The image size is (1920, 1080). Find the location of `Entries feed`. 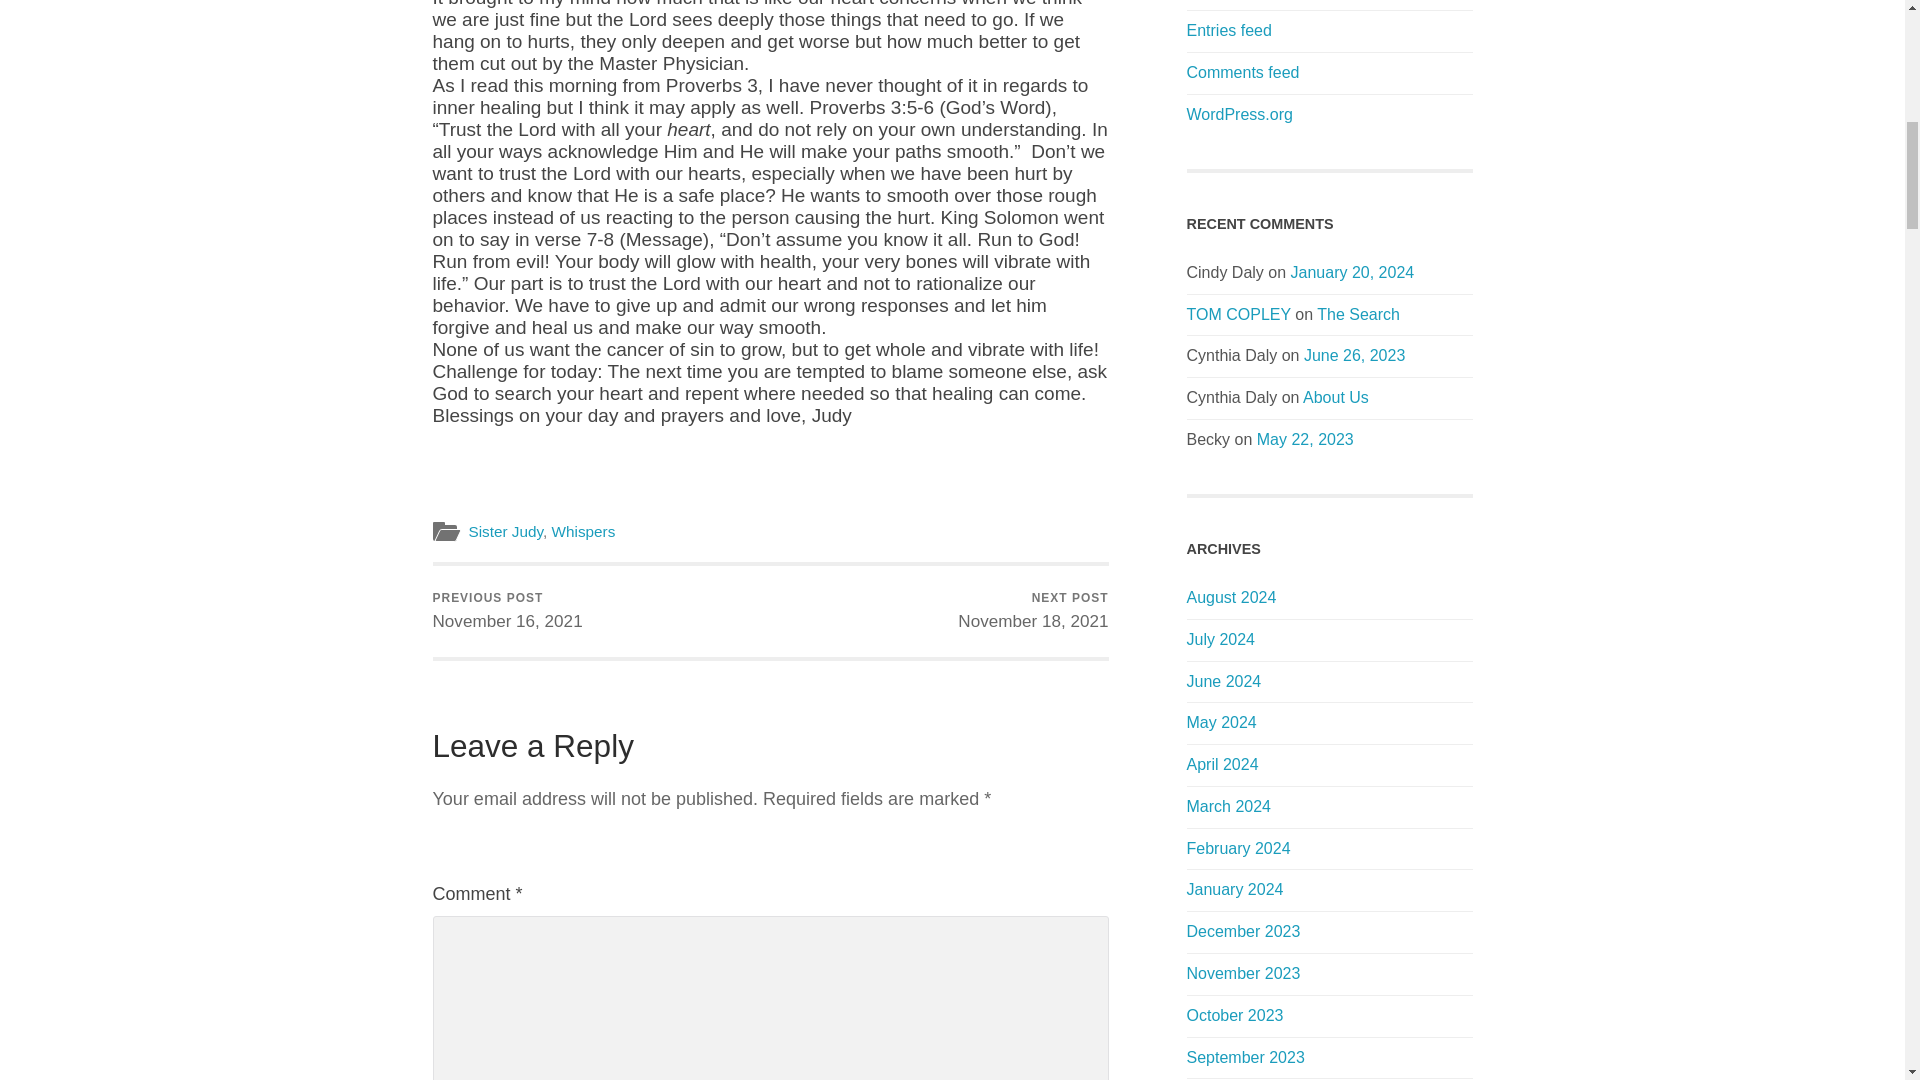

Entries feed is located at coordinates (1032, 610).